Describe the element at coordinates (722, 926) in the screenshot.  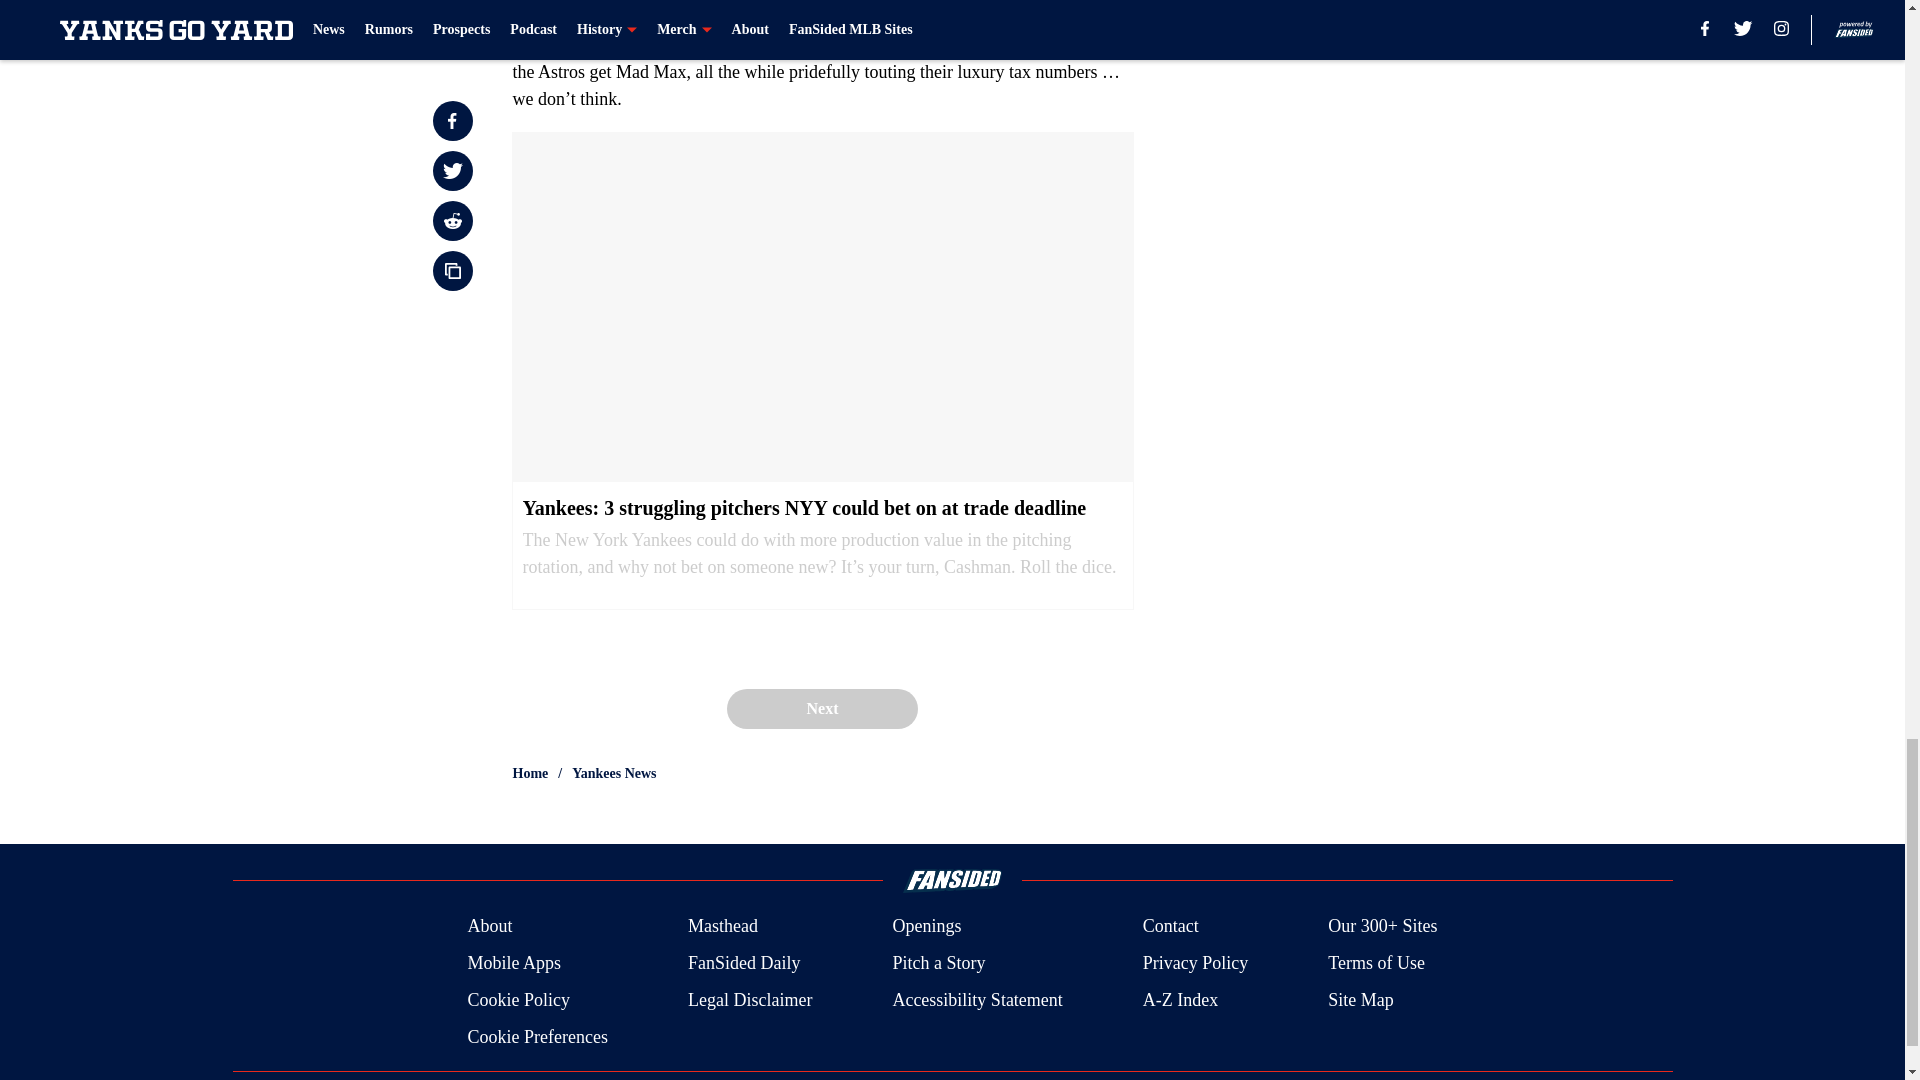
I see `Masthead` at that location.